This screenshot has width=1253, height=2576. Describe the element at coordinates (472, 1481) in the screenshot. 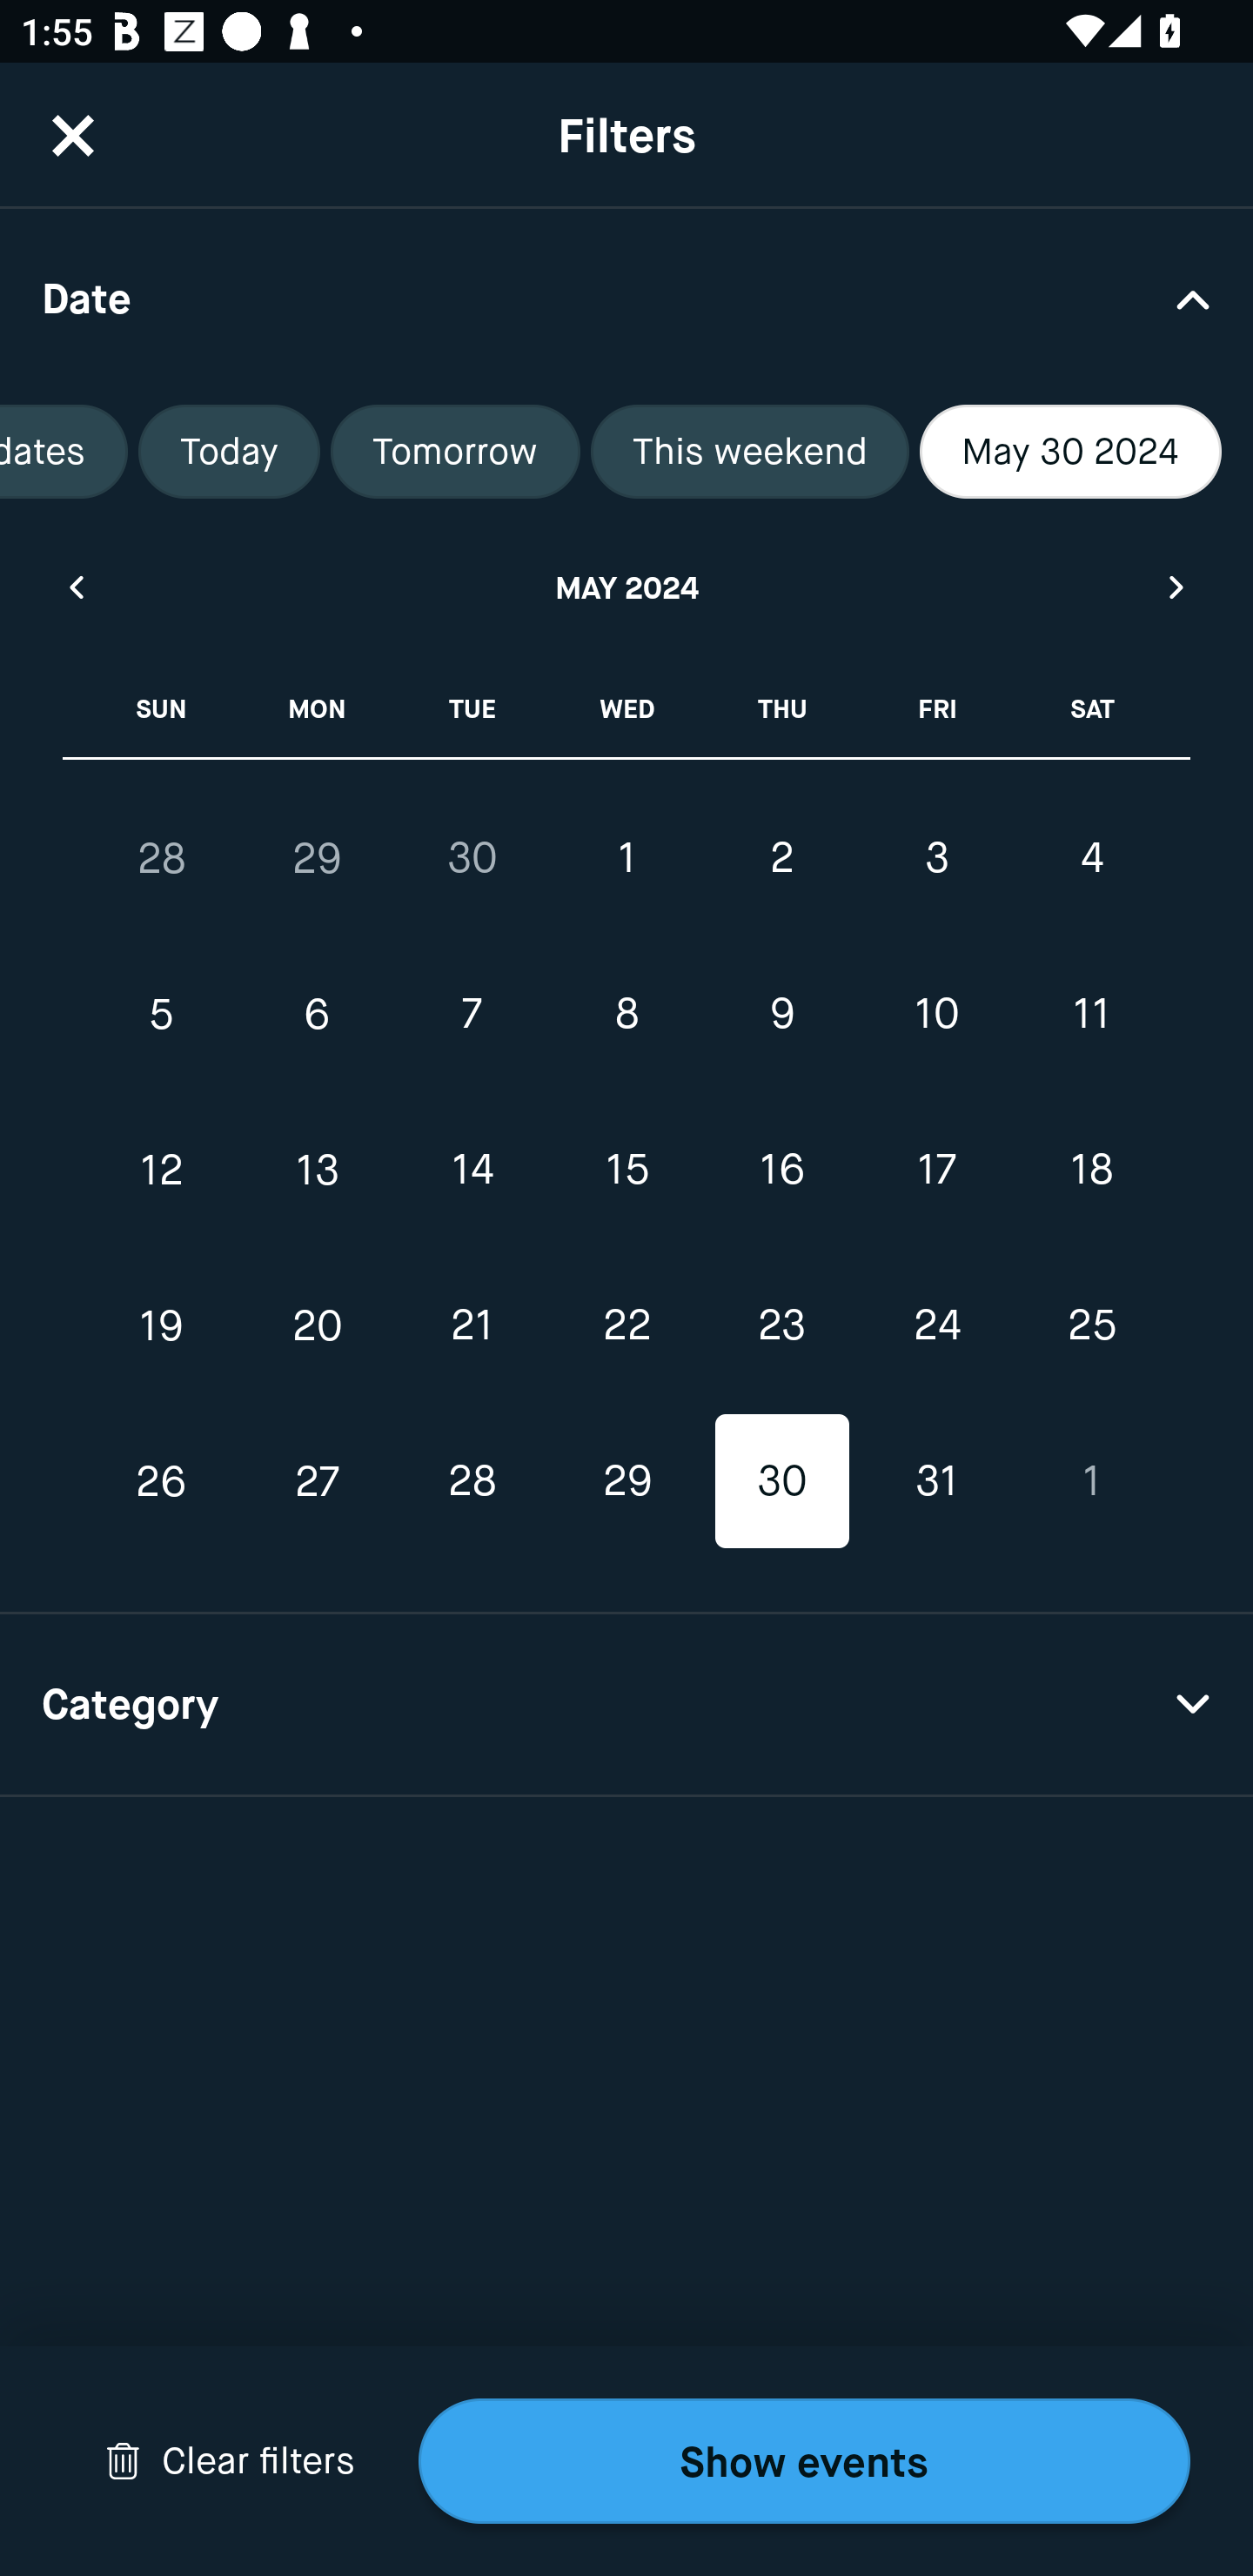

I see `28` at that location.